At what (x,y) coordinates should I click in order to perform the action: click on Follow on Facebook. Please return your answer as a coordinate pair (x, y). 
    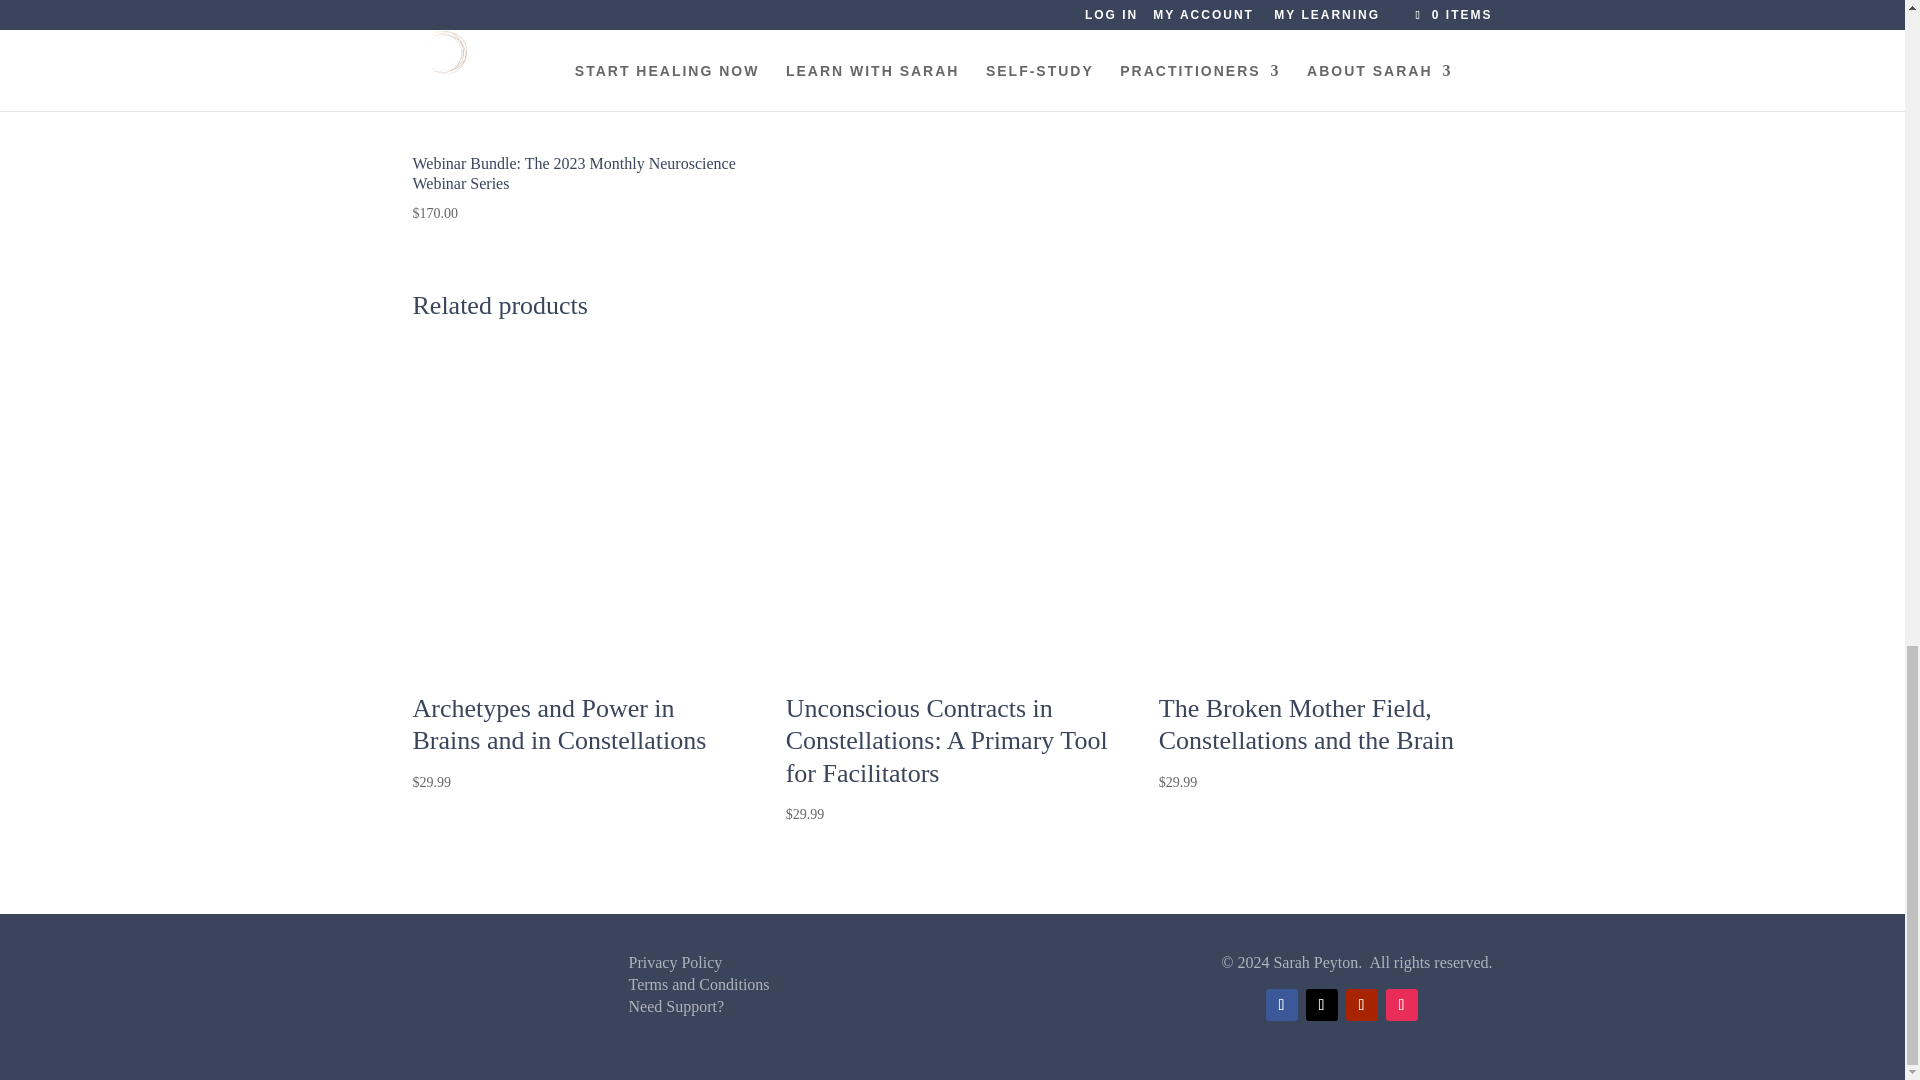
    Looking at the image, I should click on (1281, 1004).